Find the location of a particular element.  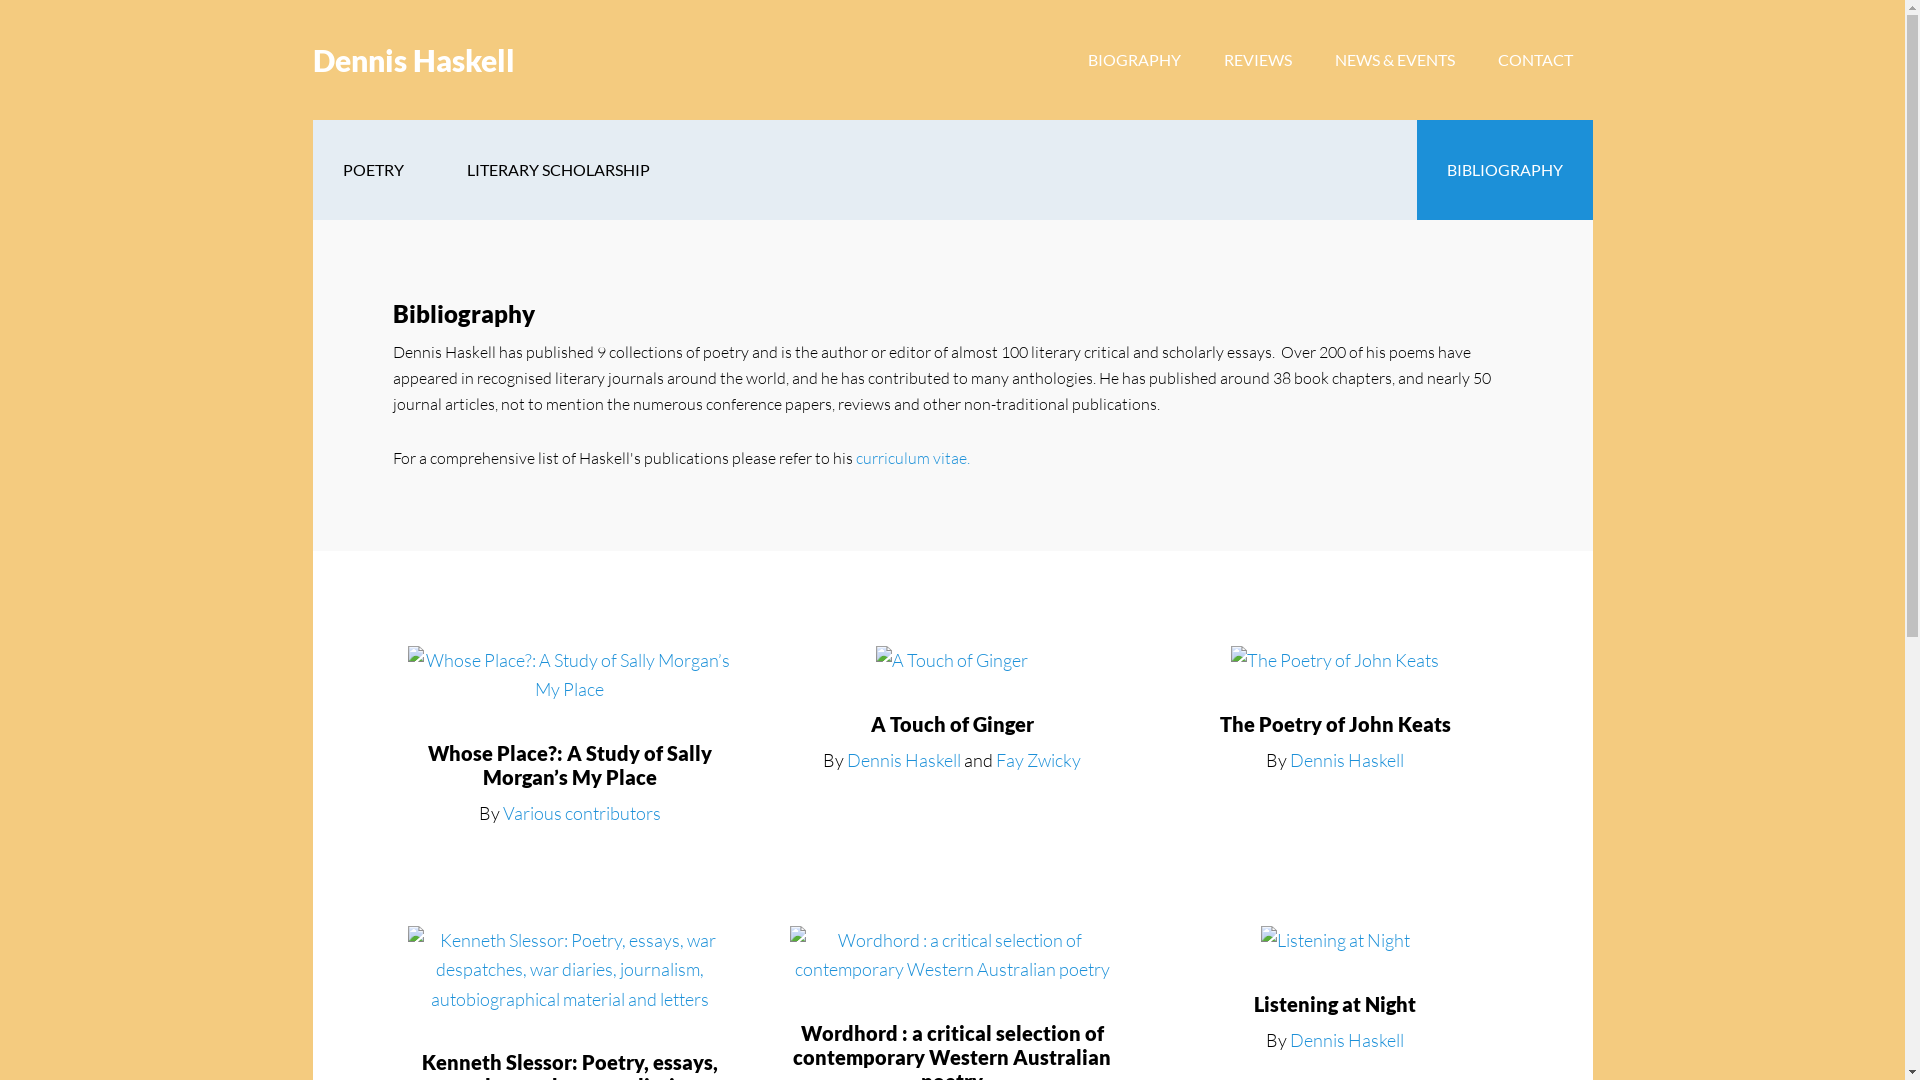

Various contributors is located at coordinates (582, 813).